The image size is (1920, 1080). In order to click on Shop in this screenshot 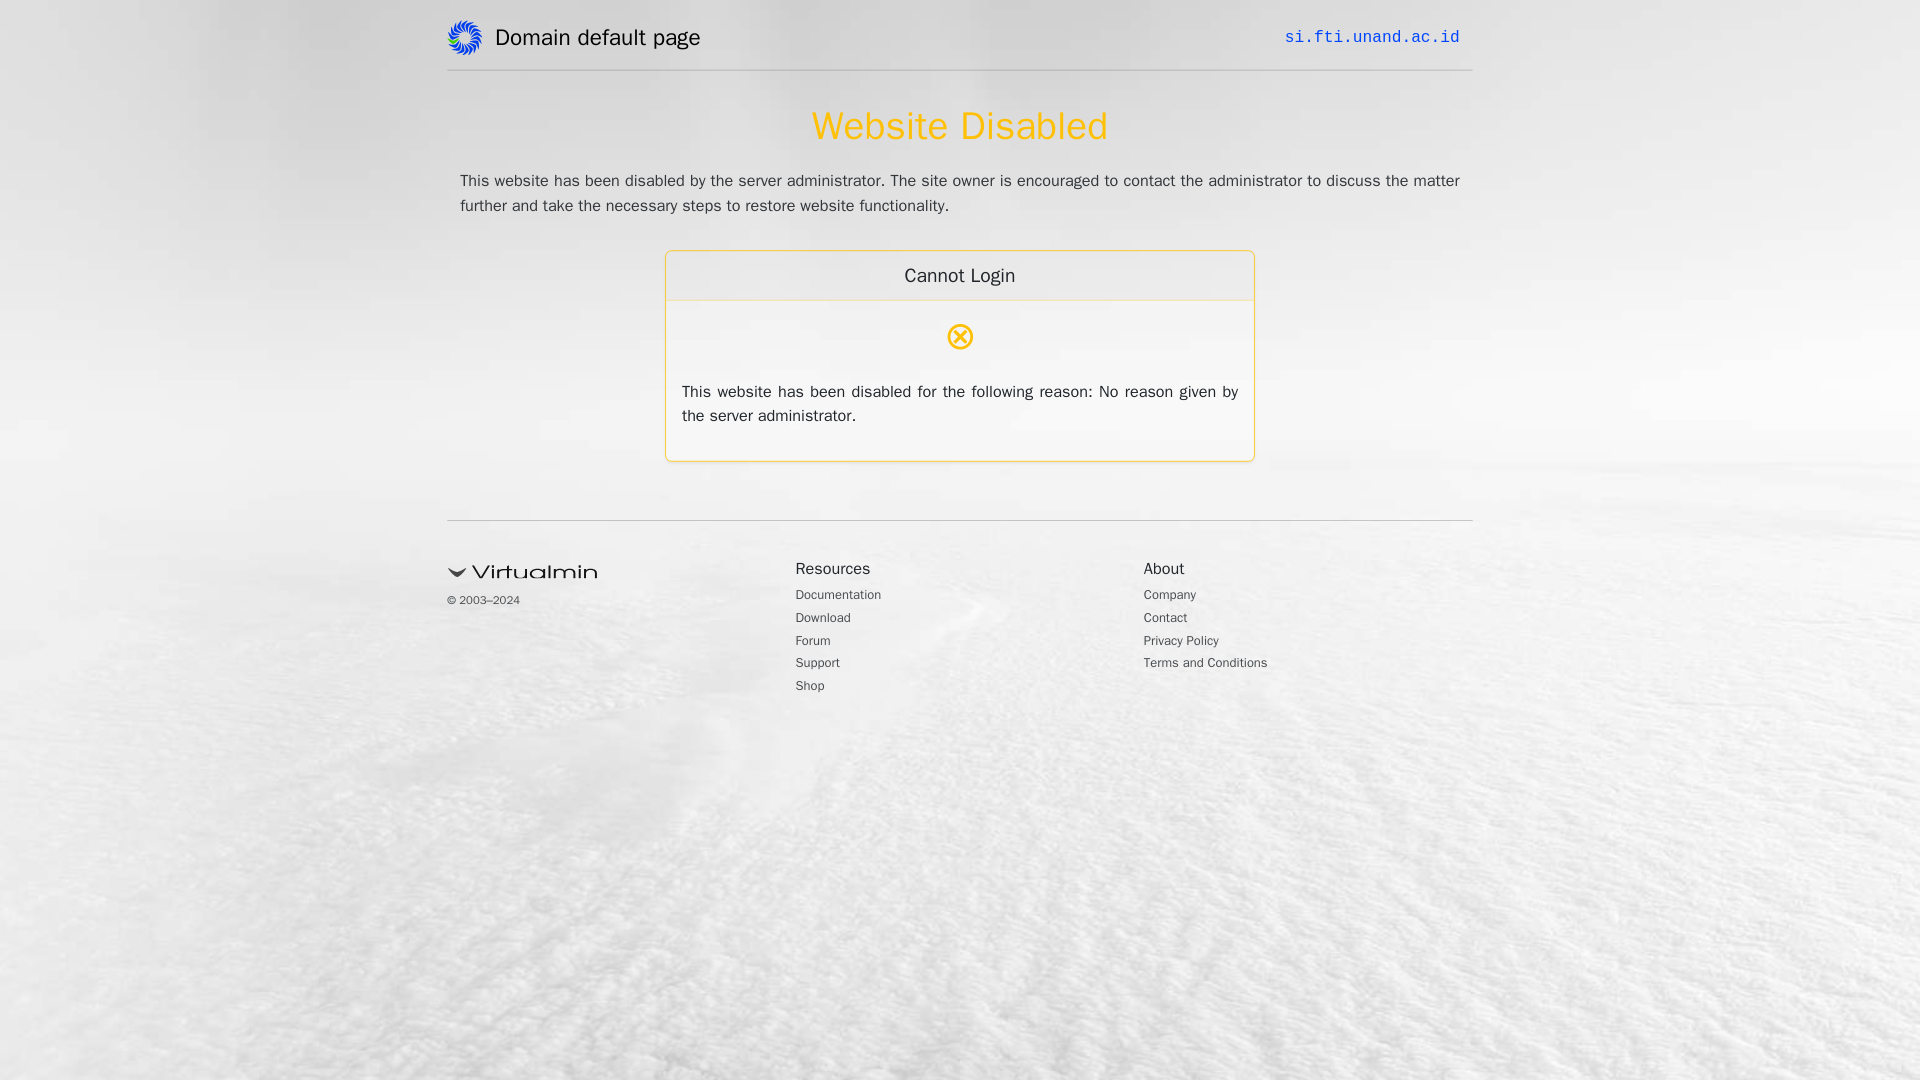, I will do `click(814, 688)`.